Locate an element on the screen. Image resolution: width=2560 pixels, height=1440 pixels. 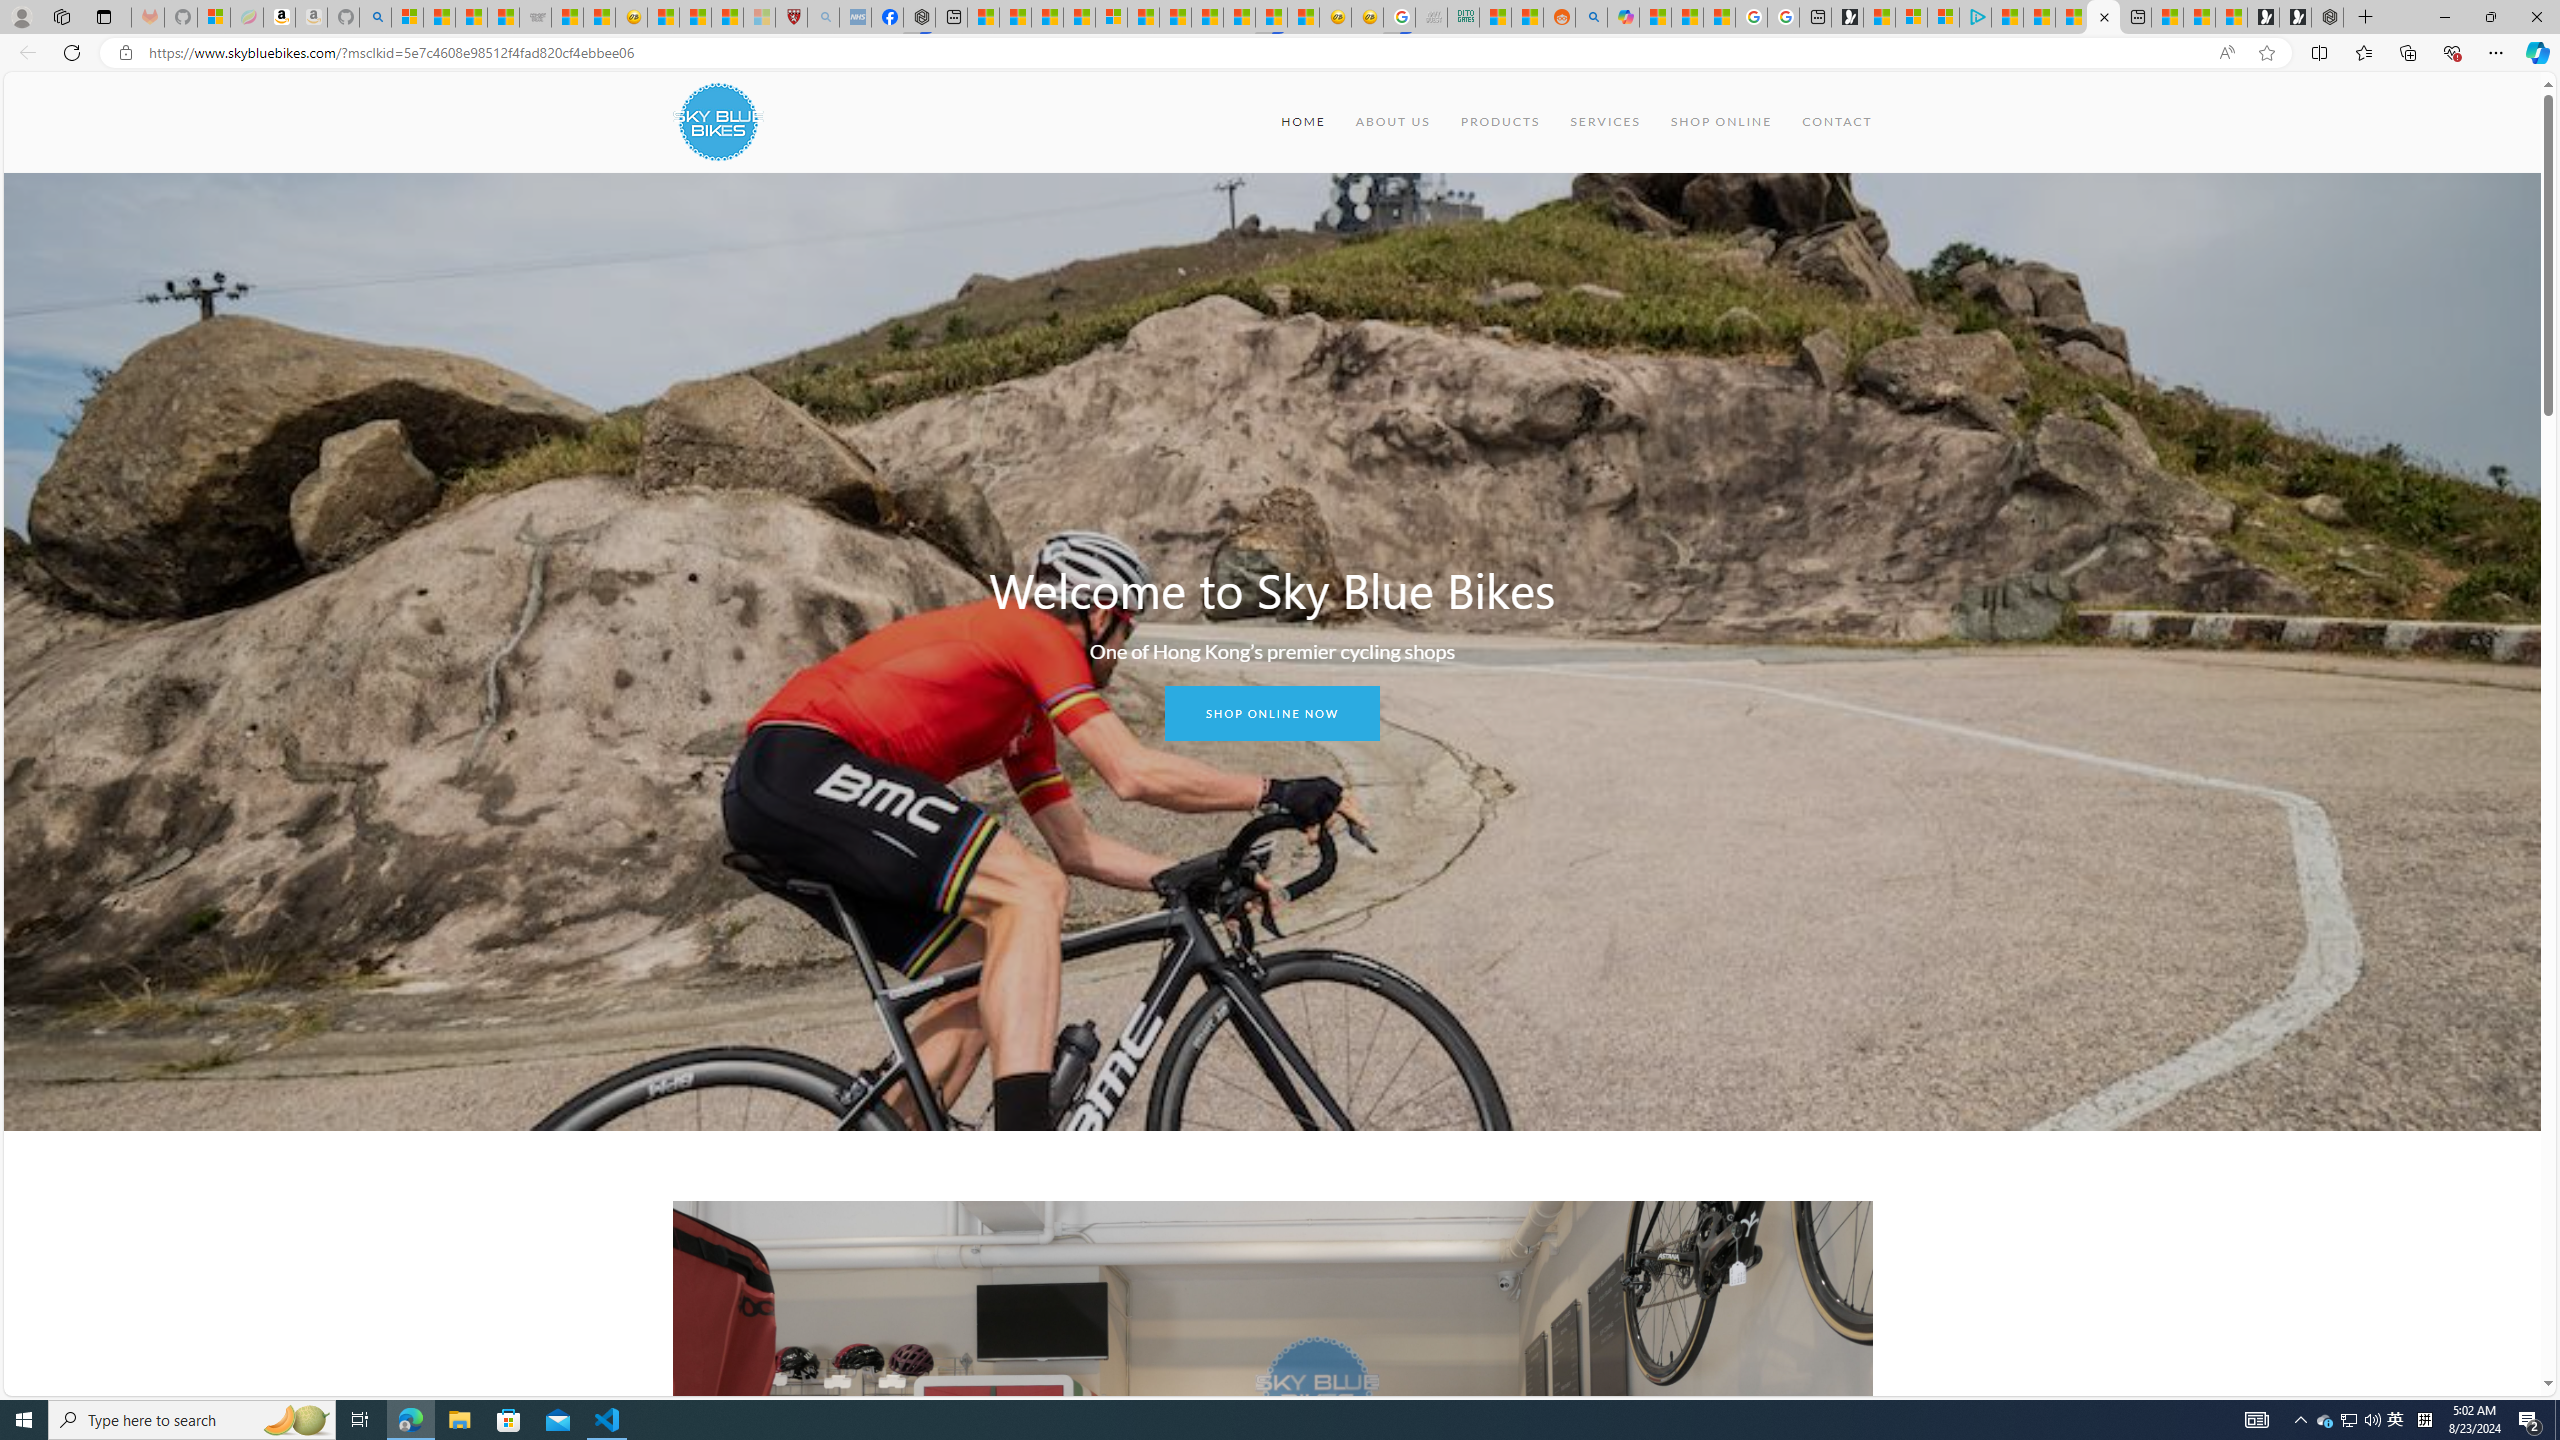
Nordace - Nordace Siena Is Not An Ordinary Backpack is located at coordinates (2328, 17).